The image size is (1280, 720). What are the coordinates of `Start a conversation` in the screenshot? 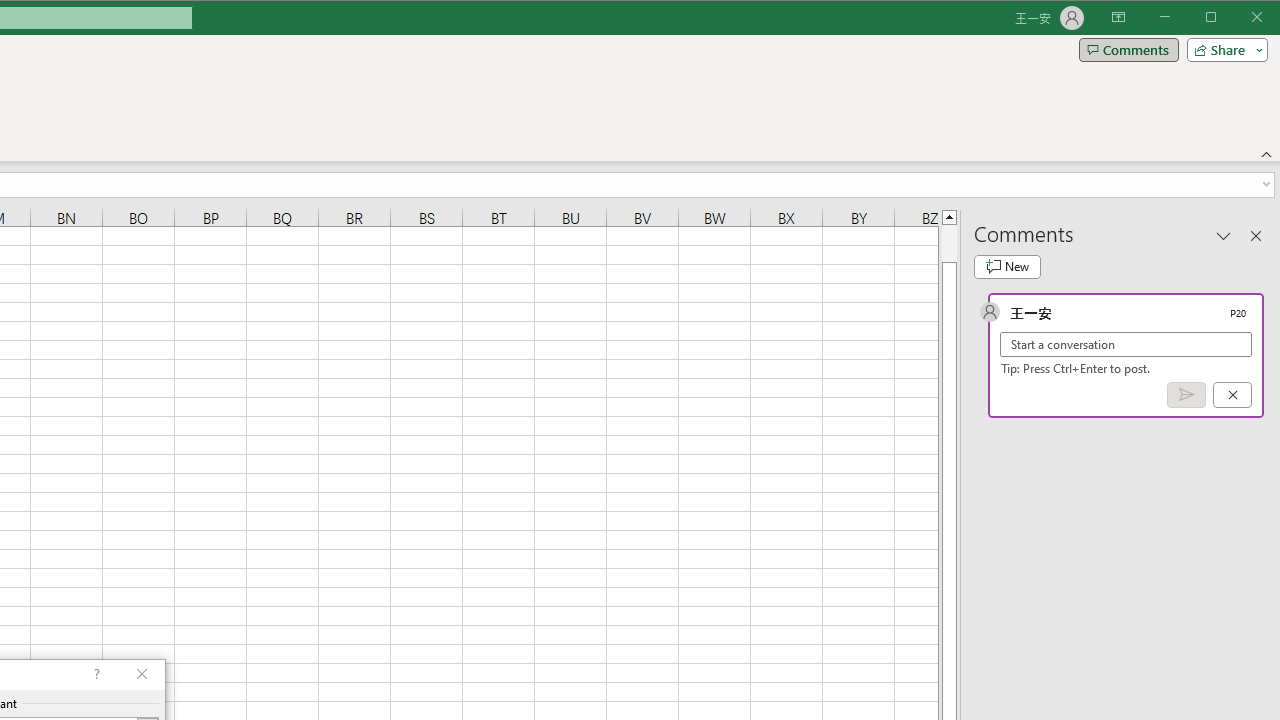 It's located at (1126, 344).